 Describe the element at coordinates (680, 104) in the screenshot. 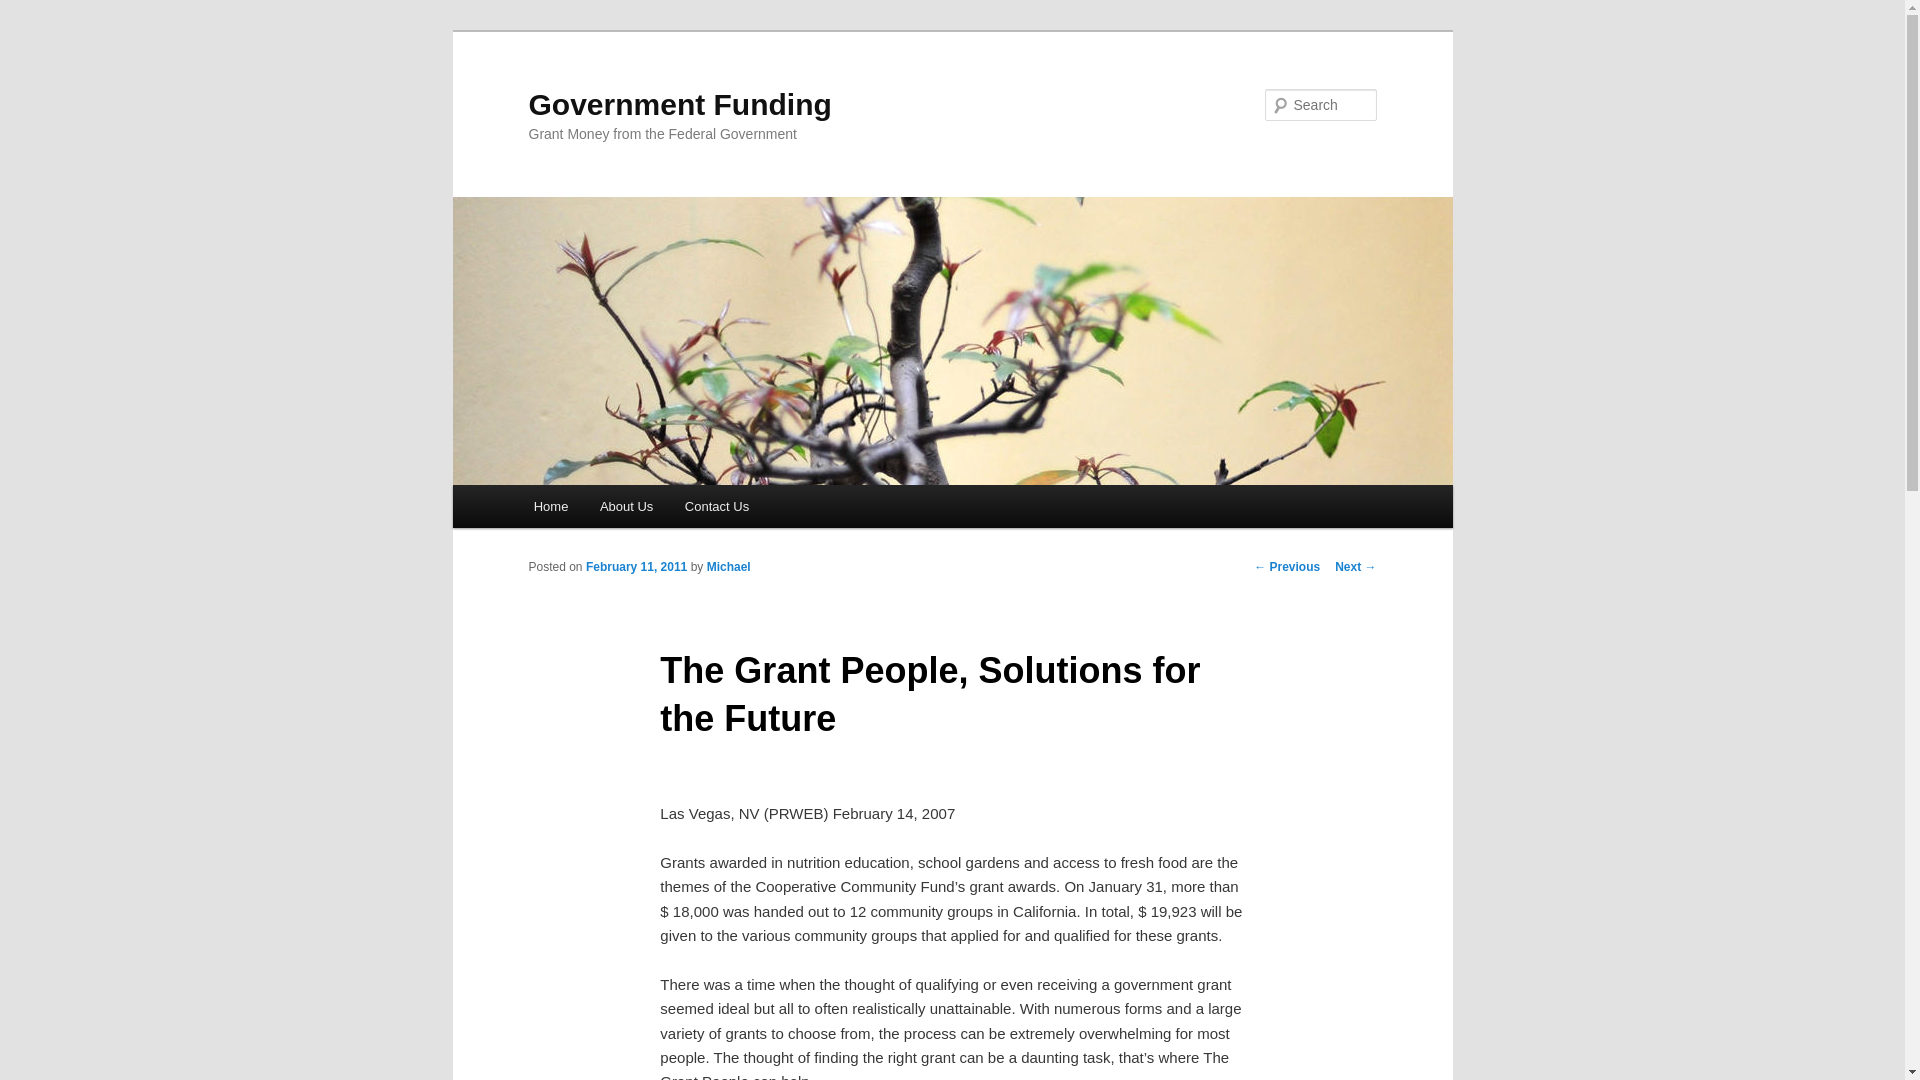

I see `Government Funding` at that location.